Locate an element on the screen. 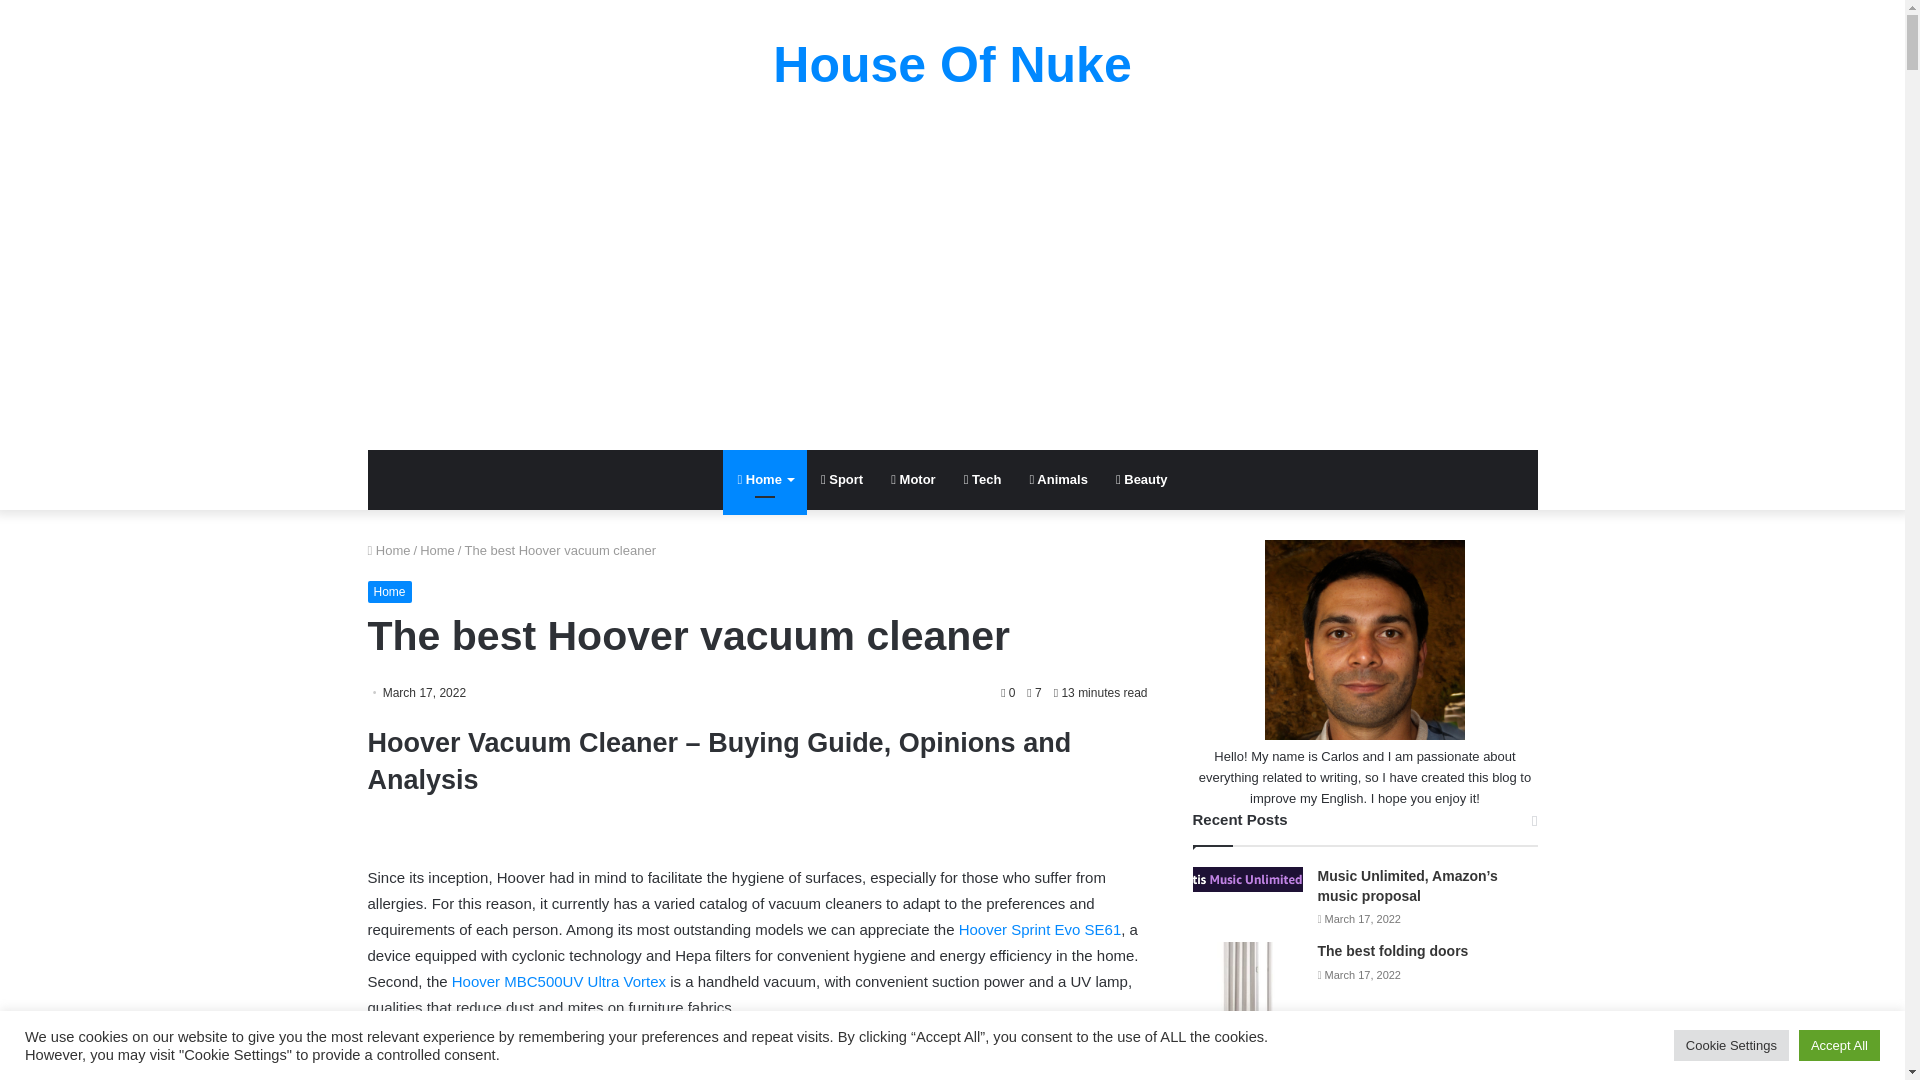 The height and width of the screenshot is (1080, 1920). Tech is located at coordinates (982, 480).